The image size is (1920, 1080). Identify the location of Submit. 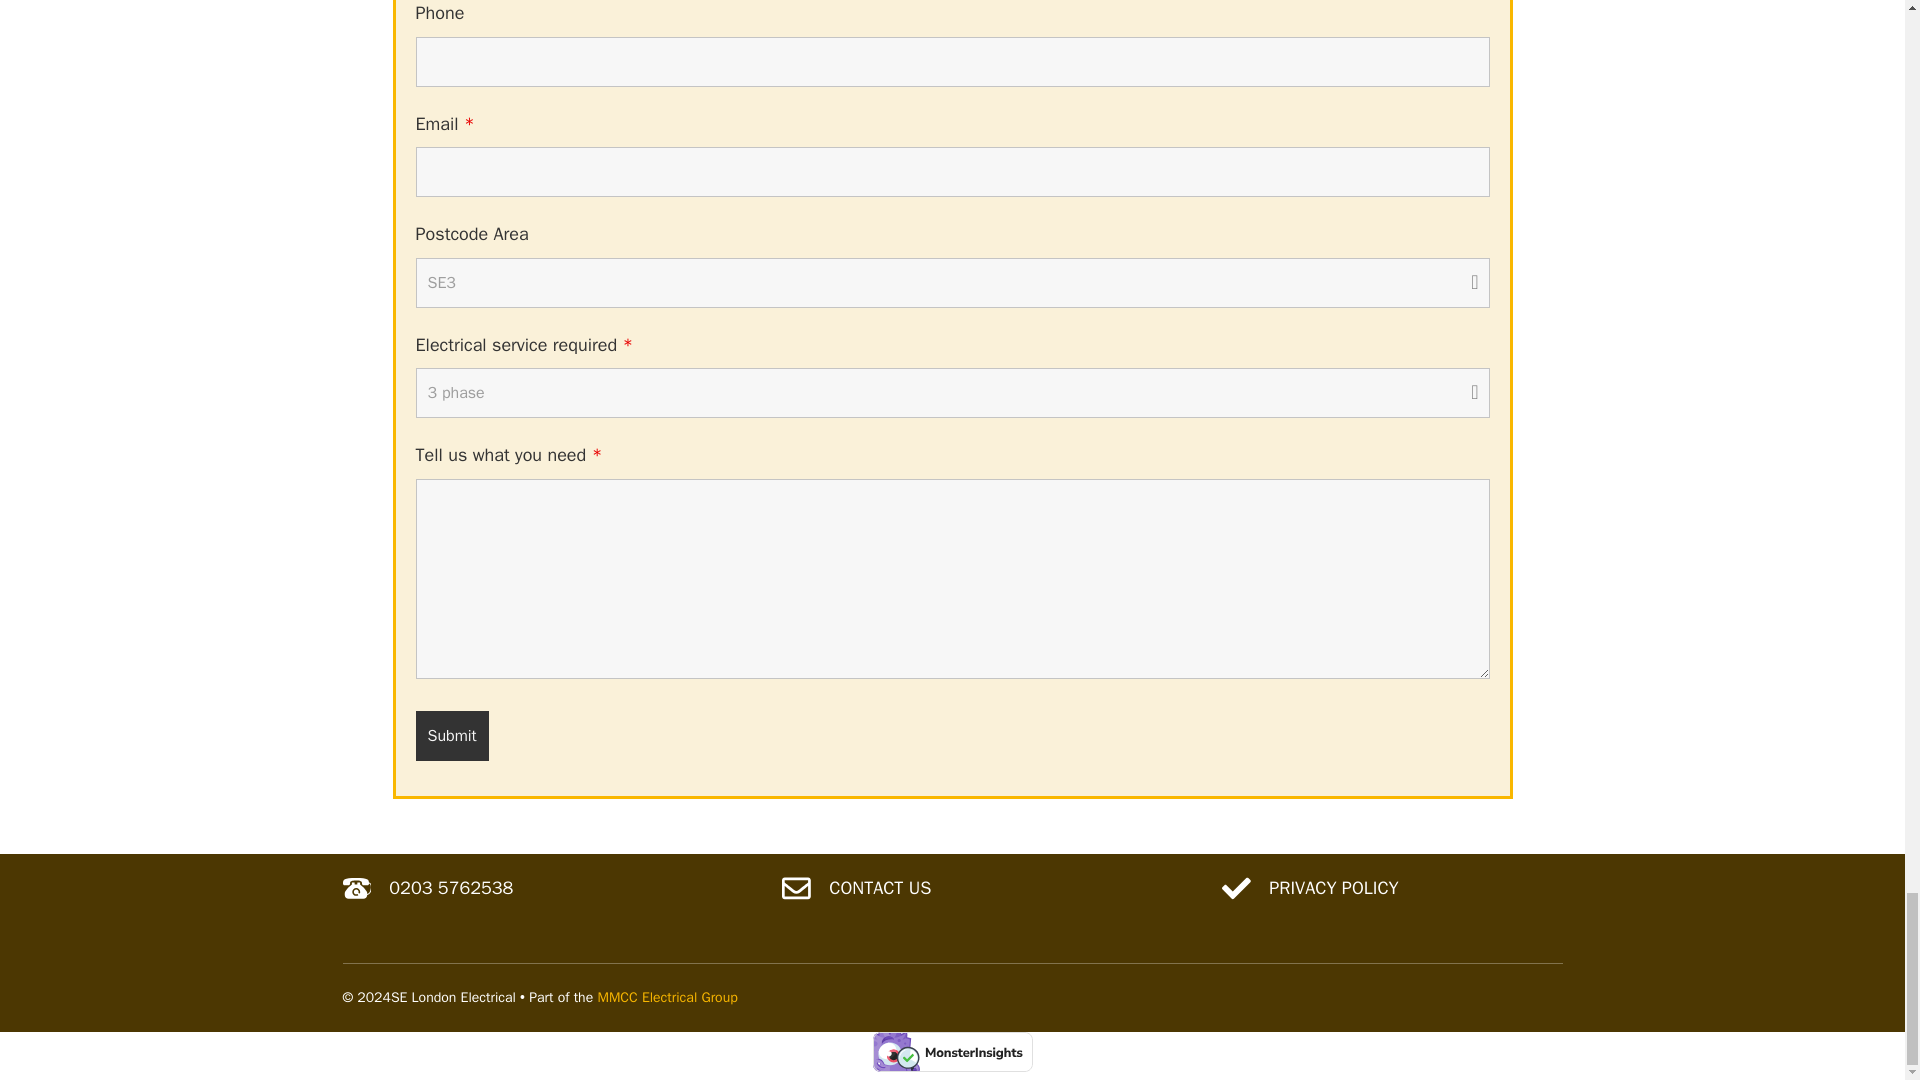
(452, 736).